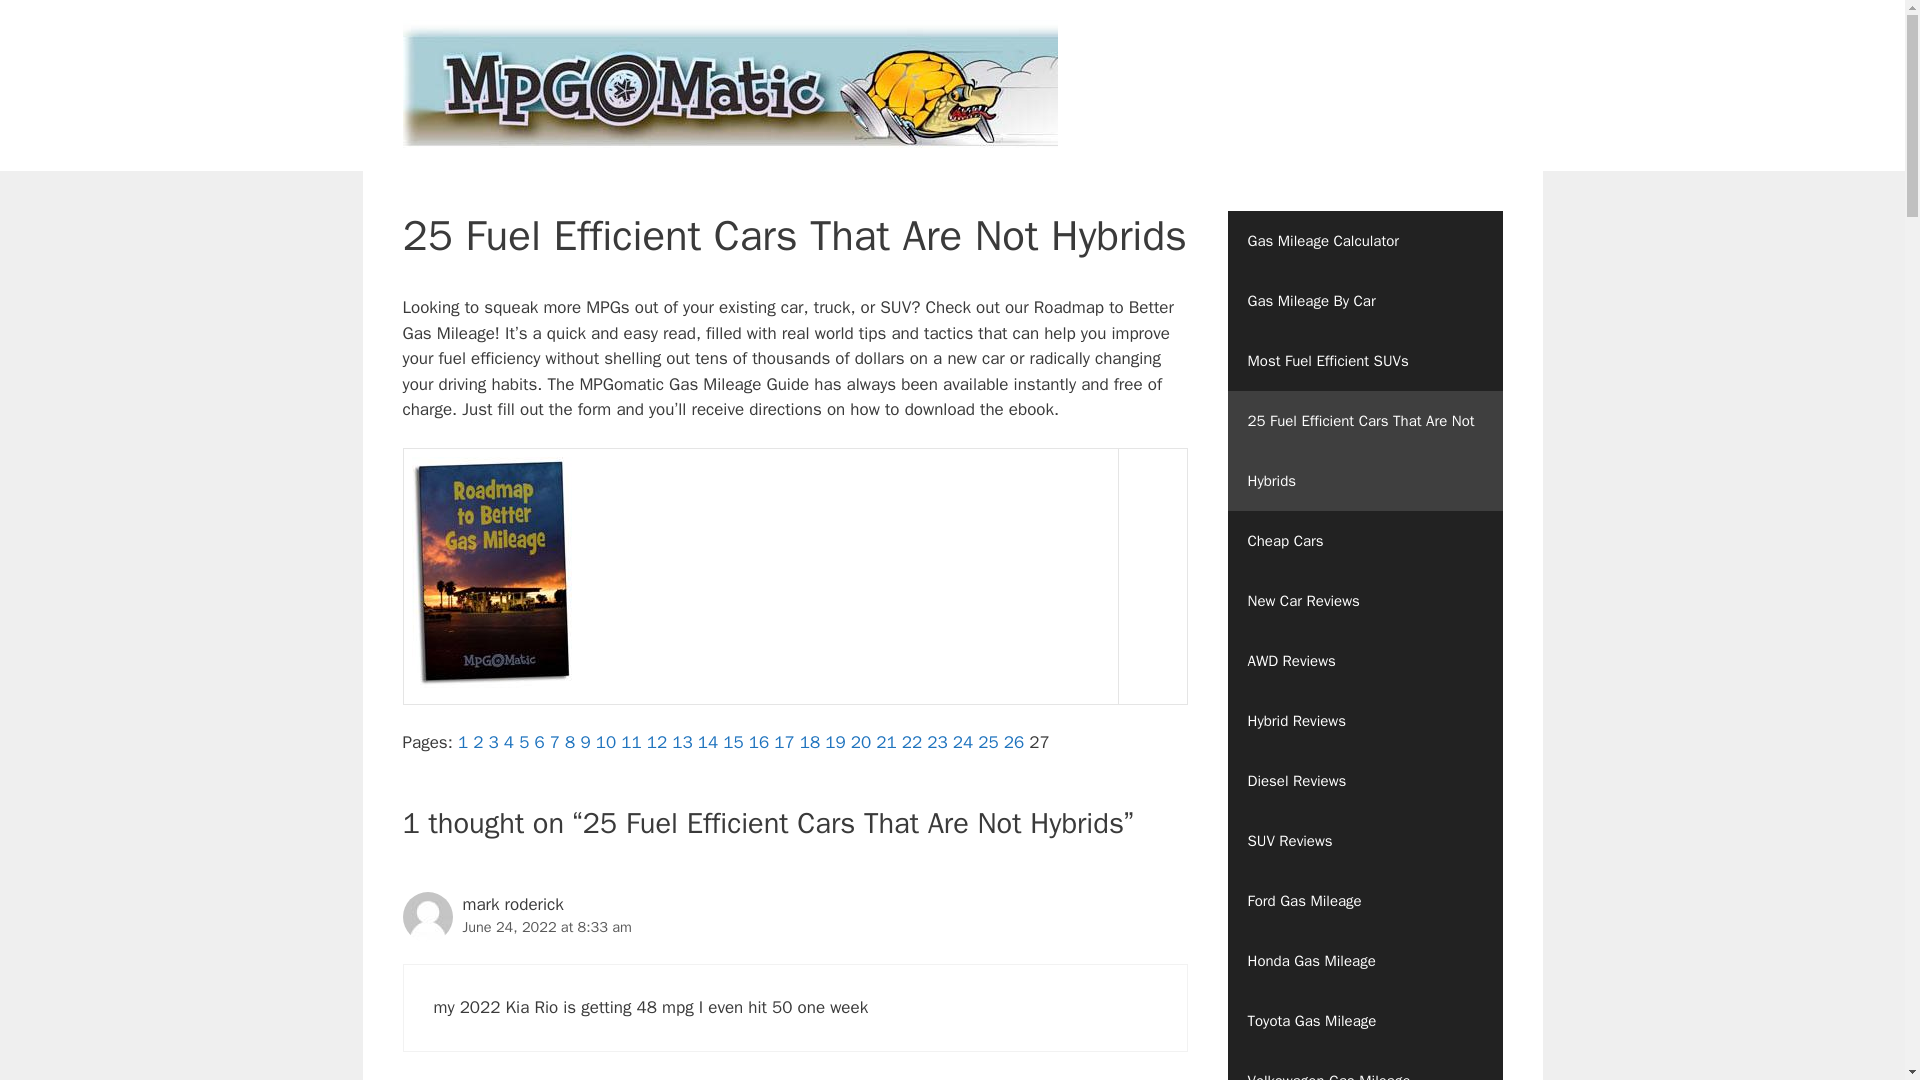  I want to click on 16, so click(758, 742).